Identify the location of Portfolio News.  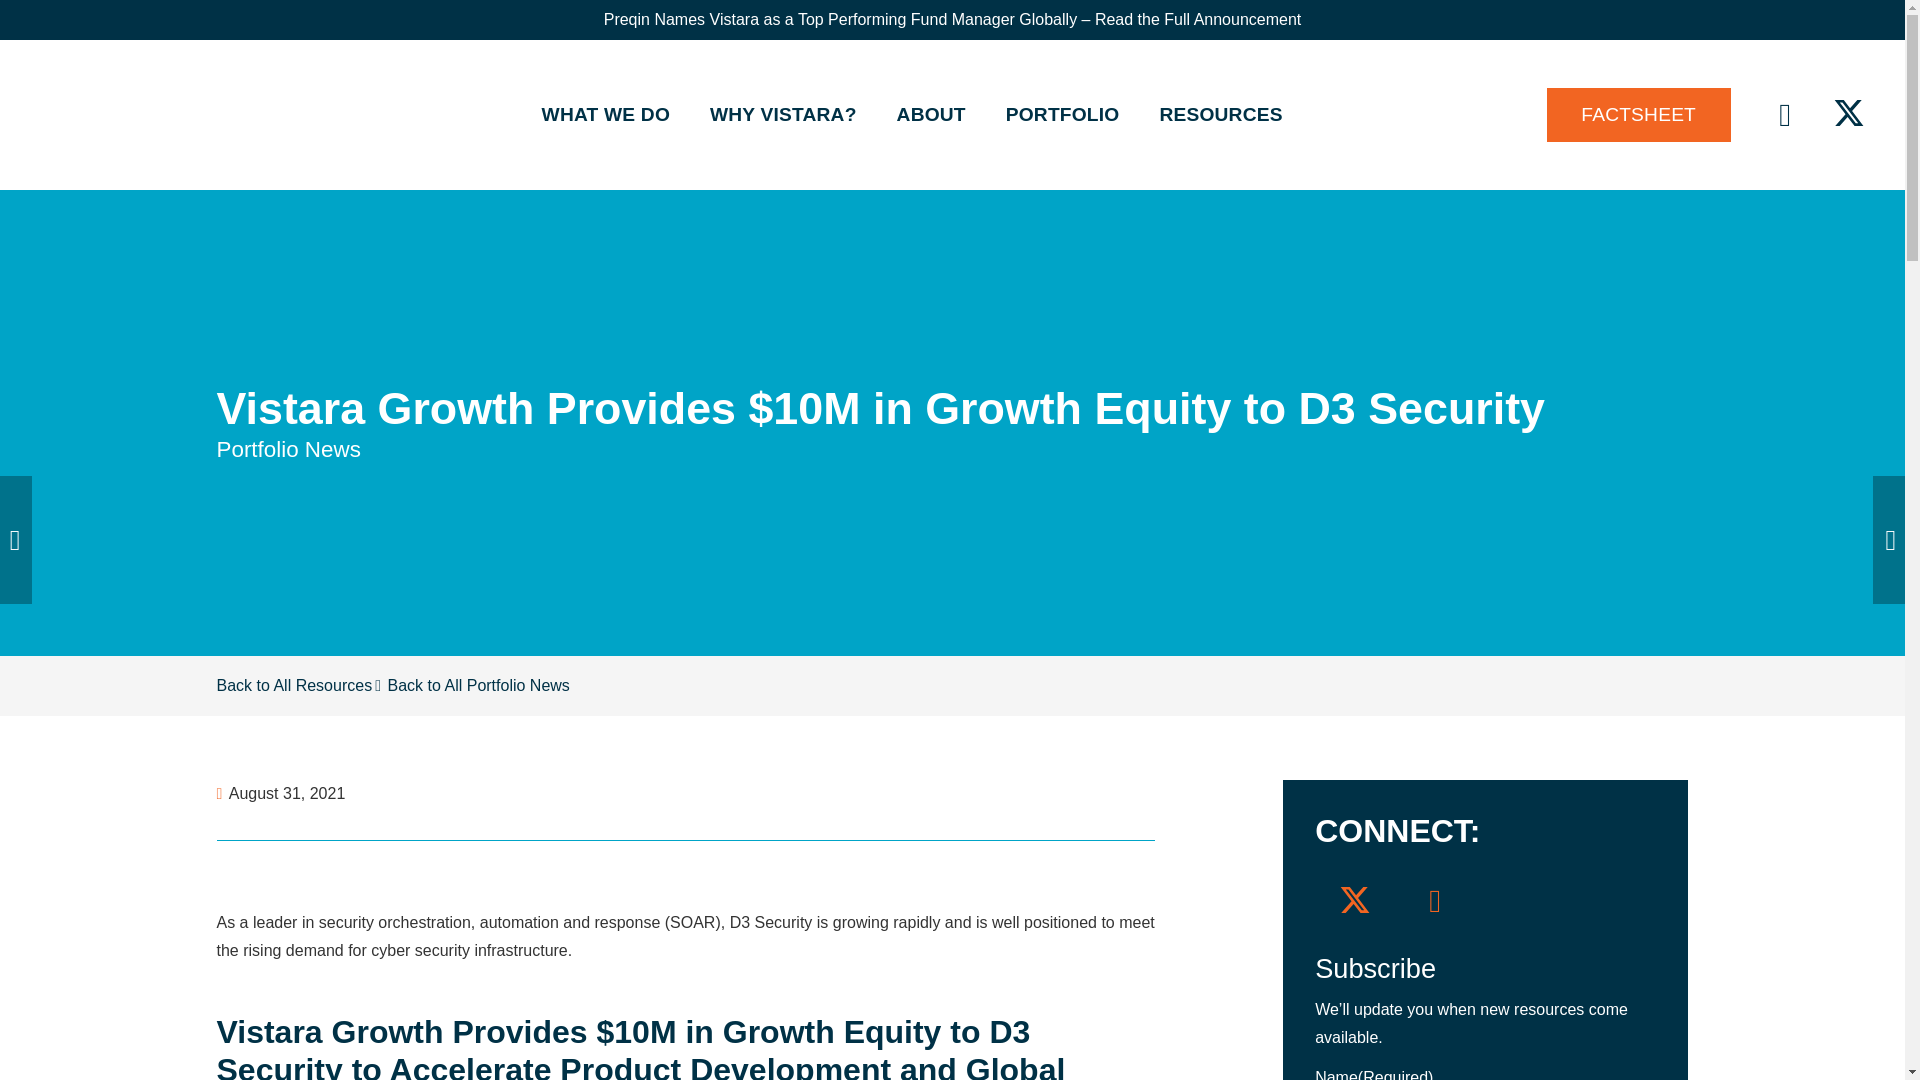
(288, 450).